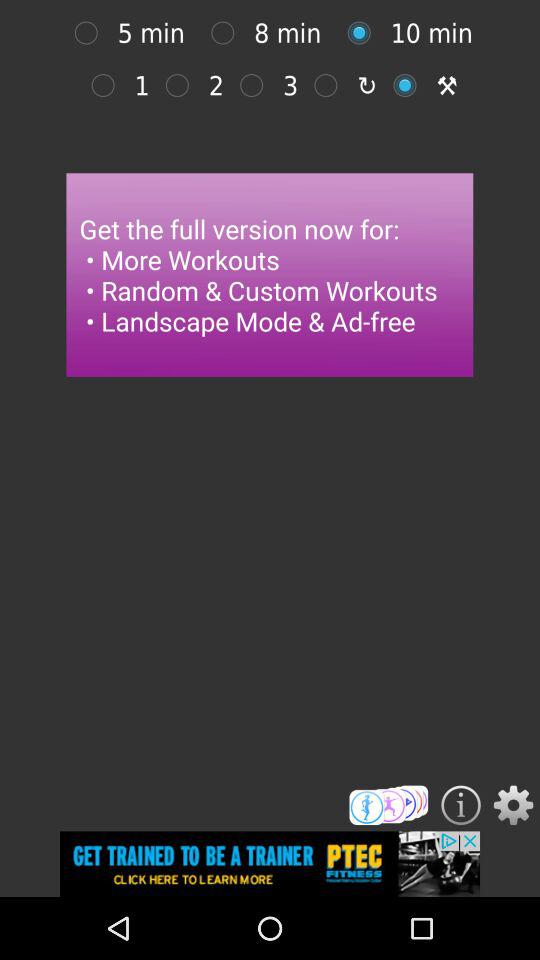 Image resolution: width=540 pixels, height=960 pixels. Describe the element at coordinates (513, 805) in the screenshot. I see `open settings` at that location.